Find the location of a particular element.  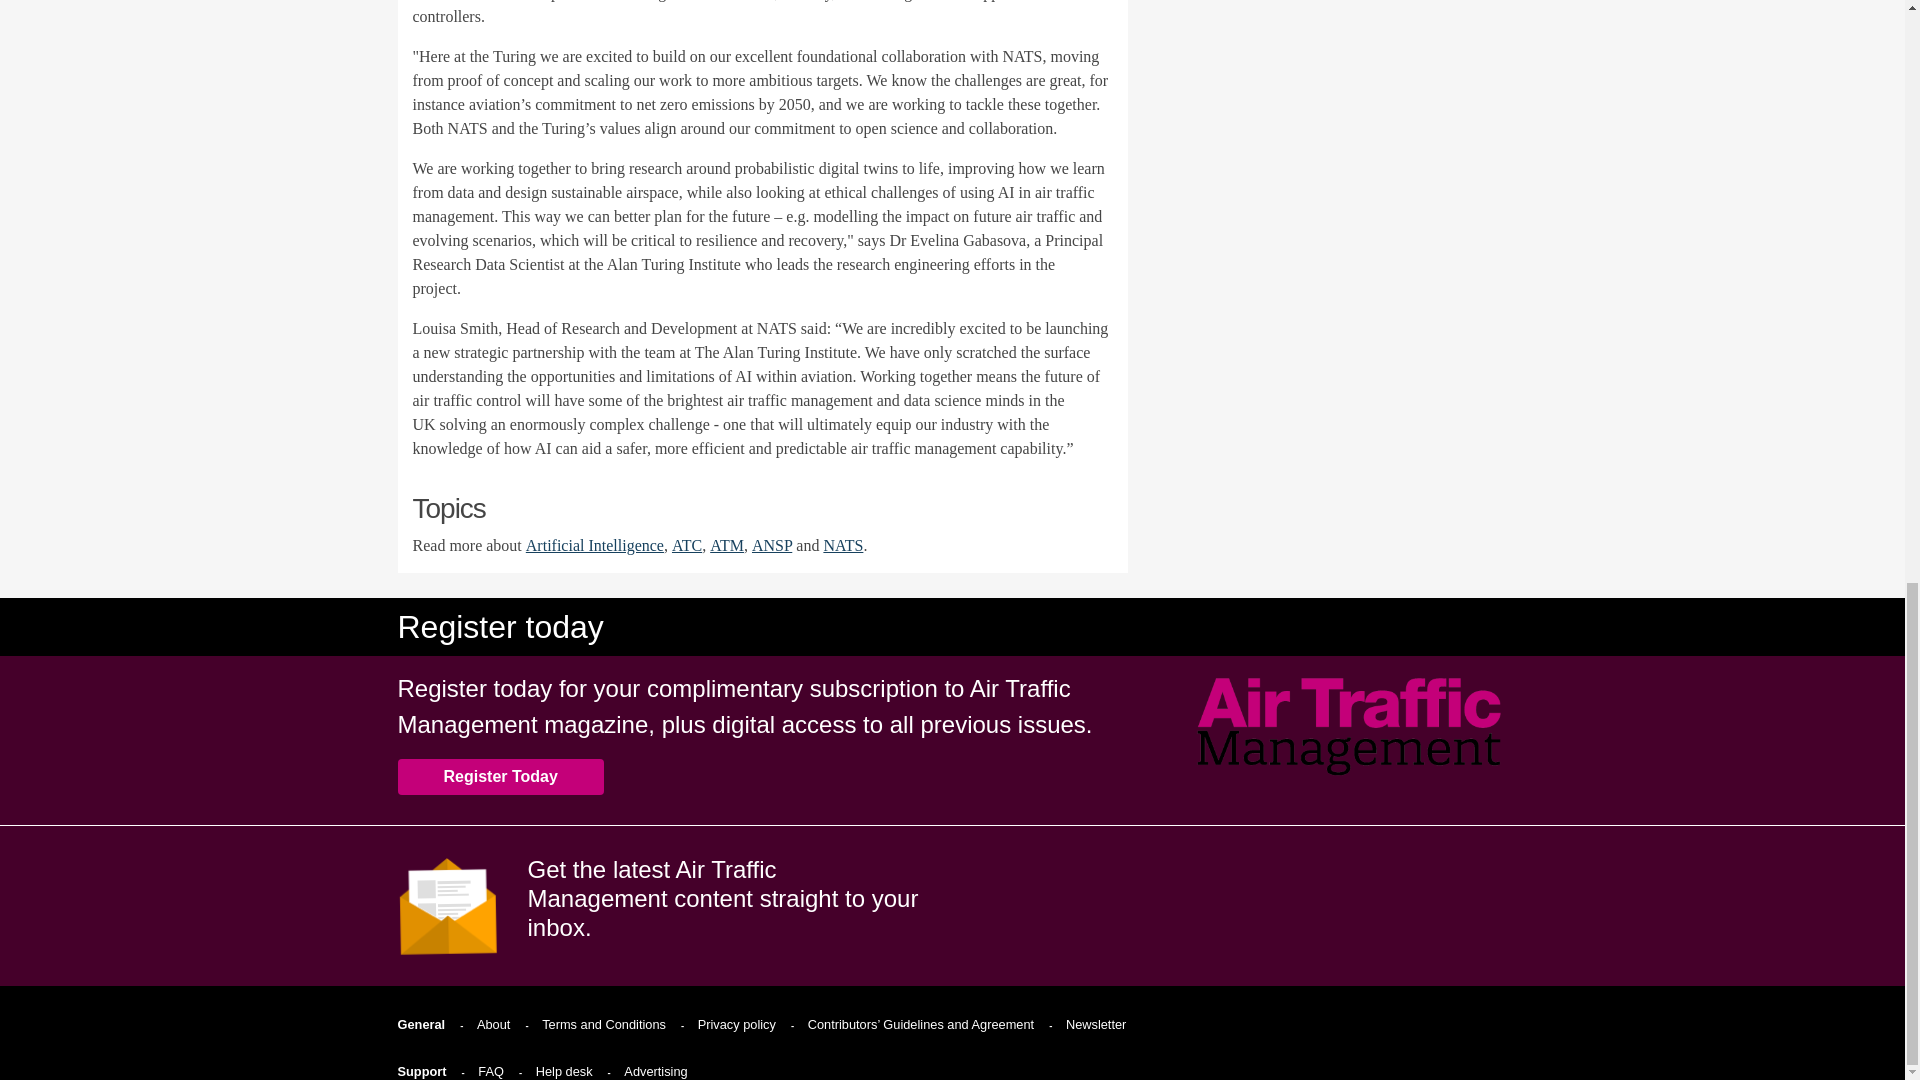

Advertising is located at coordinates (658, 1070).